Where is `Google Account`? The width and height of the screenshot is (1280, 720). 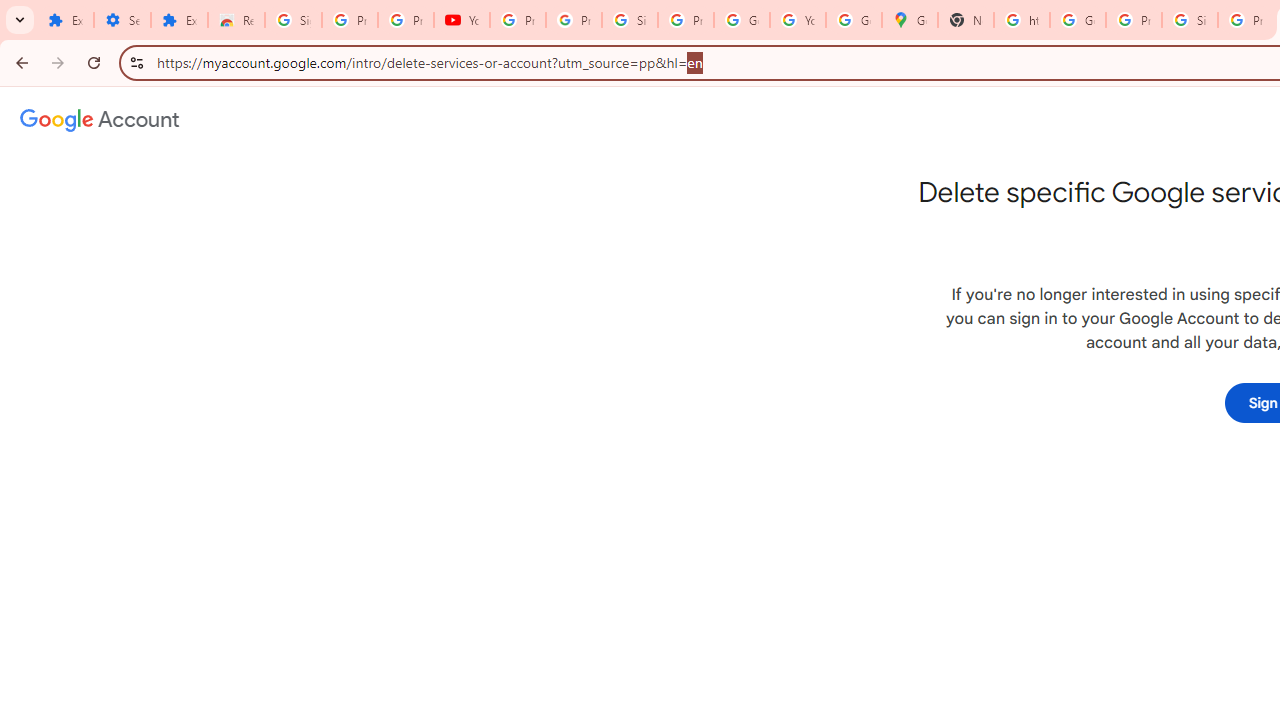 Google Account is located at coordinates (742, 20).